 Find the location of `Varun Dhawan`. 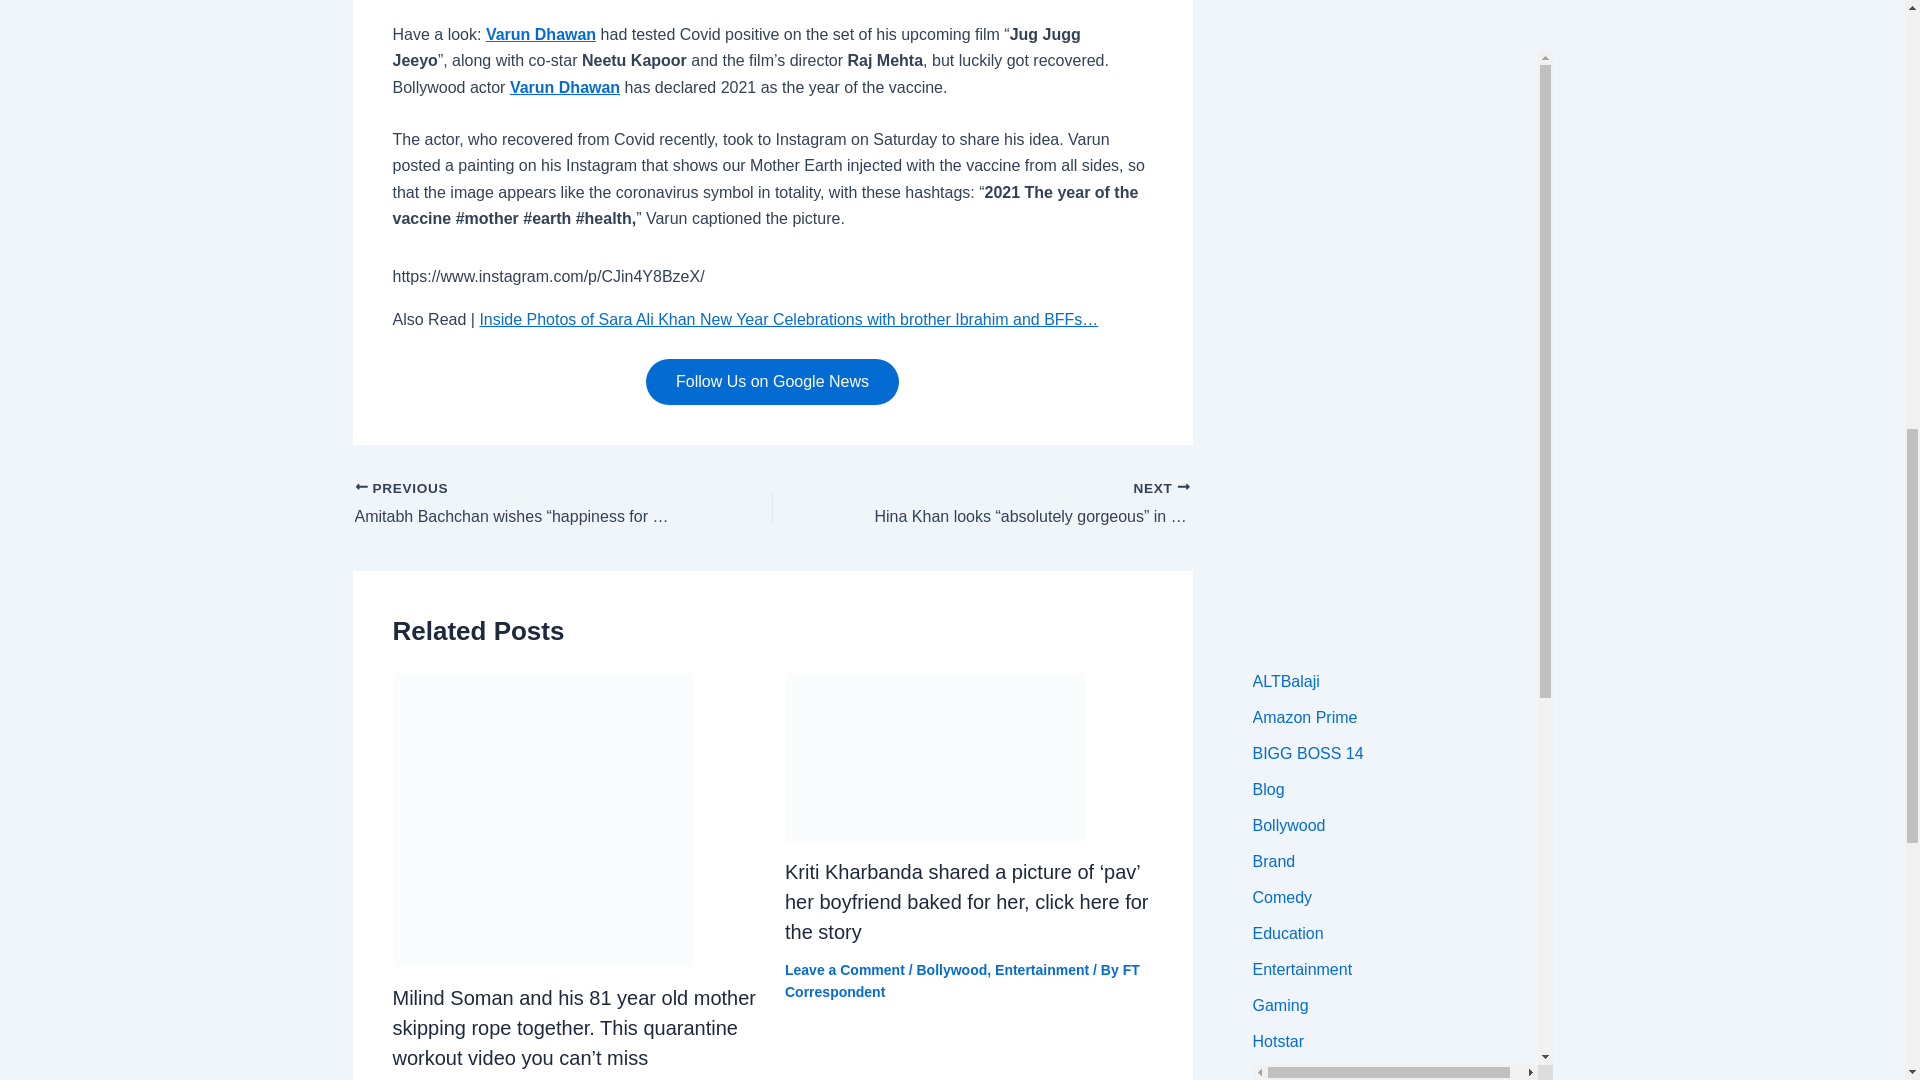

Varun Dhawan is located at coordinates (565, 87).